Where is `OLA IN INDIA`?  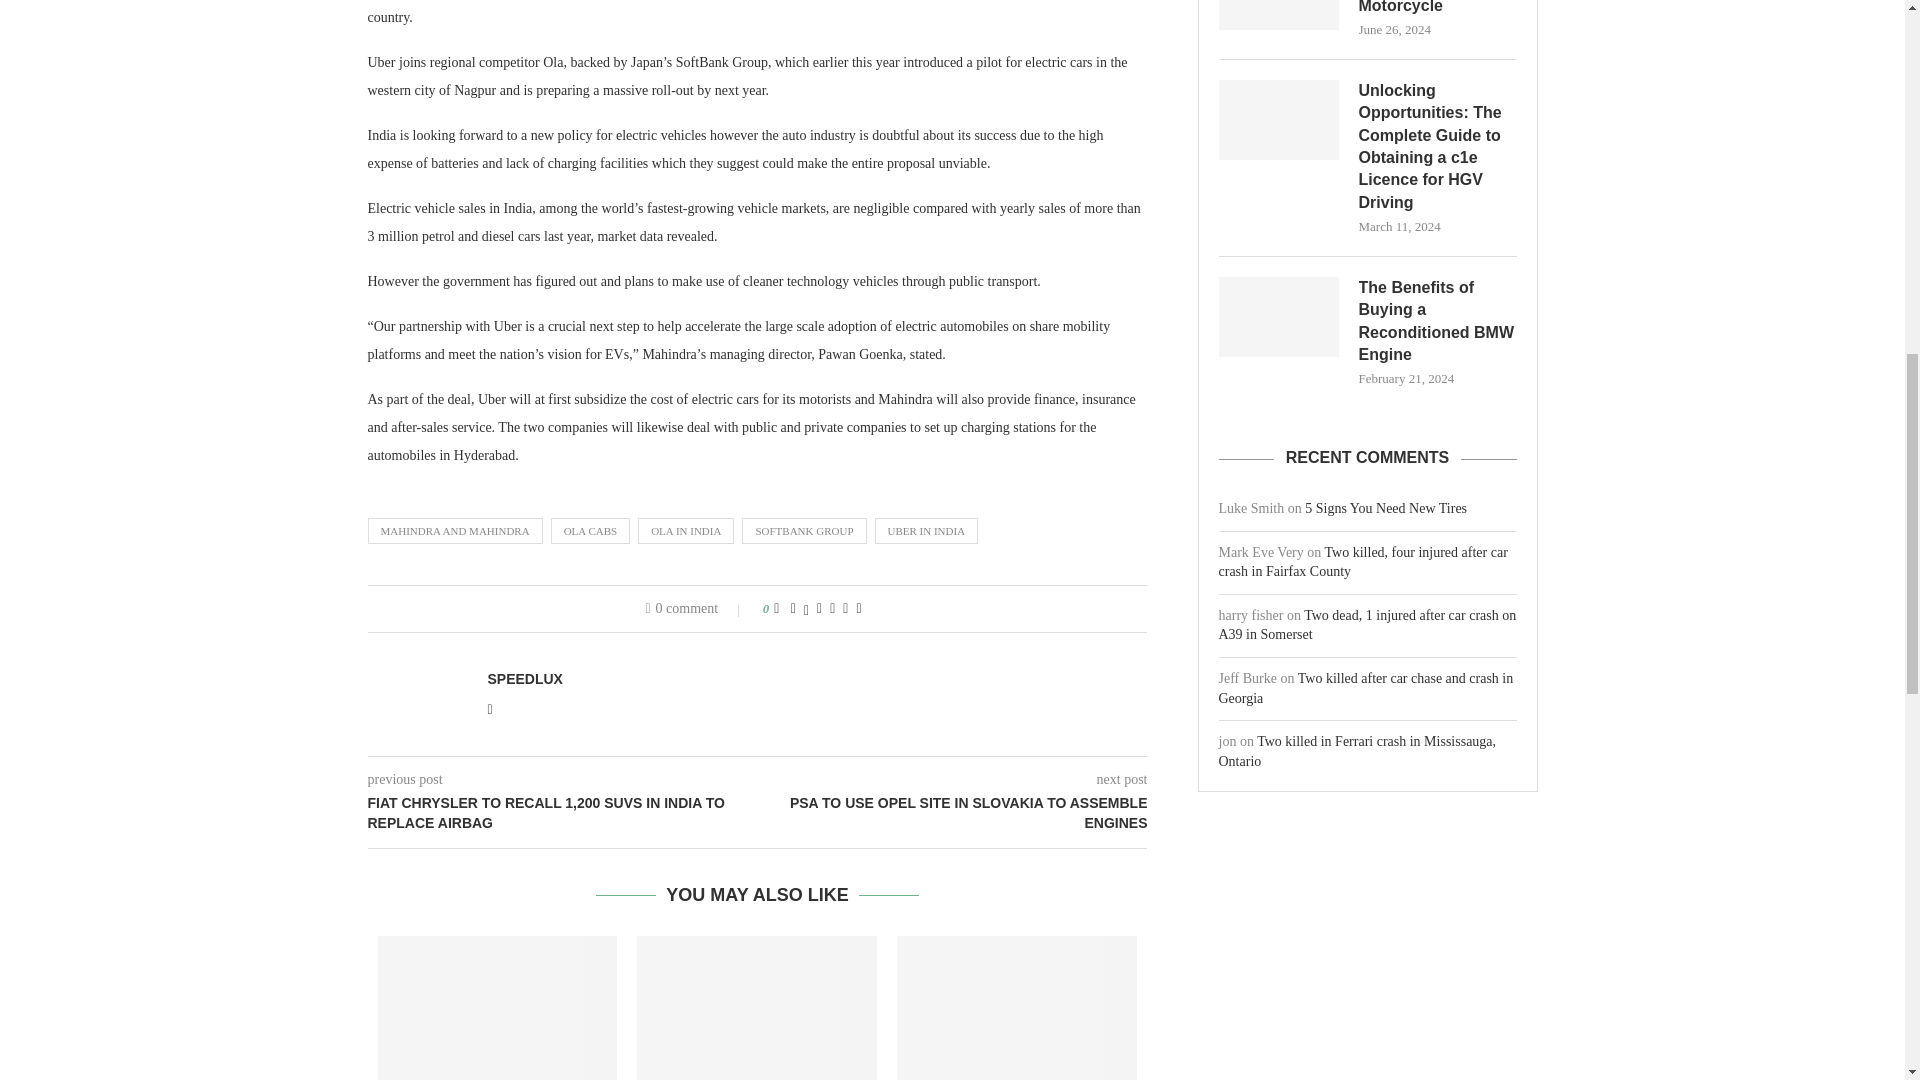 OLA IN INDIA is located at coordinates (685, 531).